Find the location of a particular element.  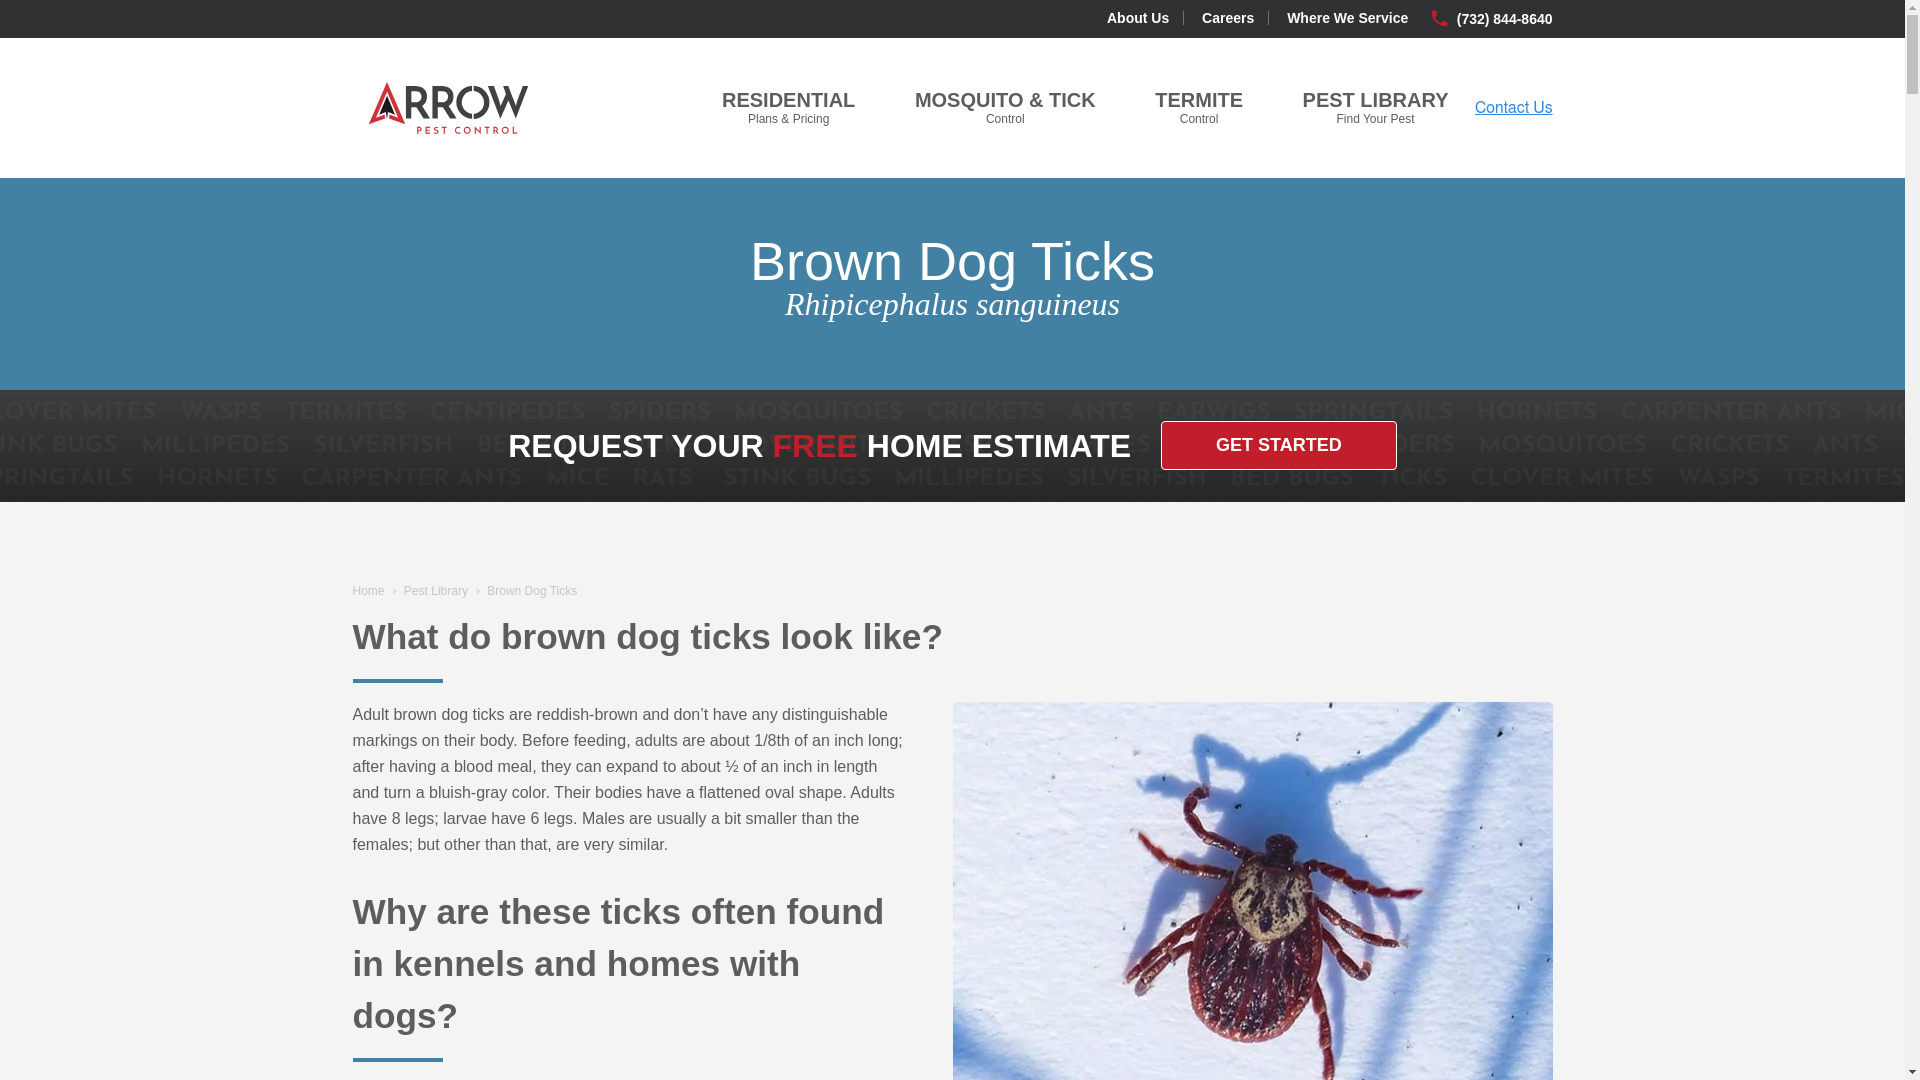

Careers is located at coordinates (1375, 107).